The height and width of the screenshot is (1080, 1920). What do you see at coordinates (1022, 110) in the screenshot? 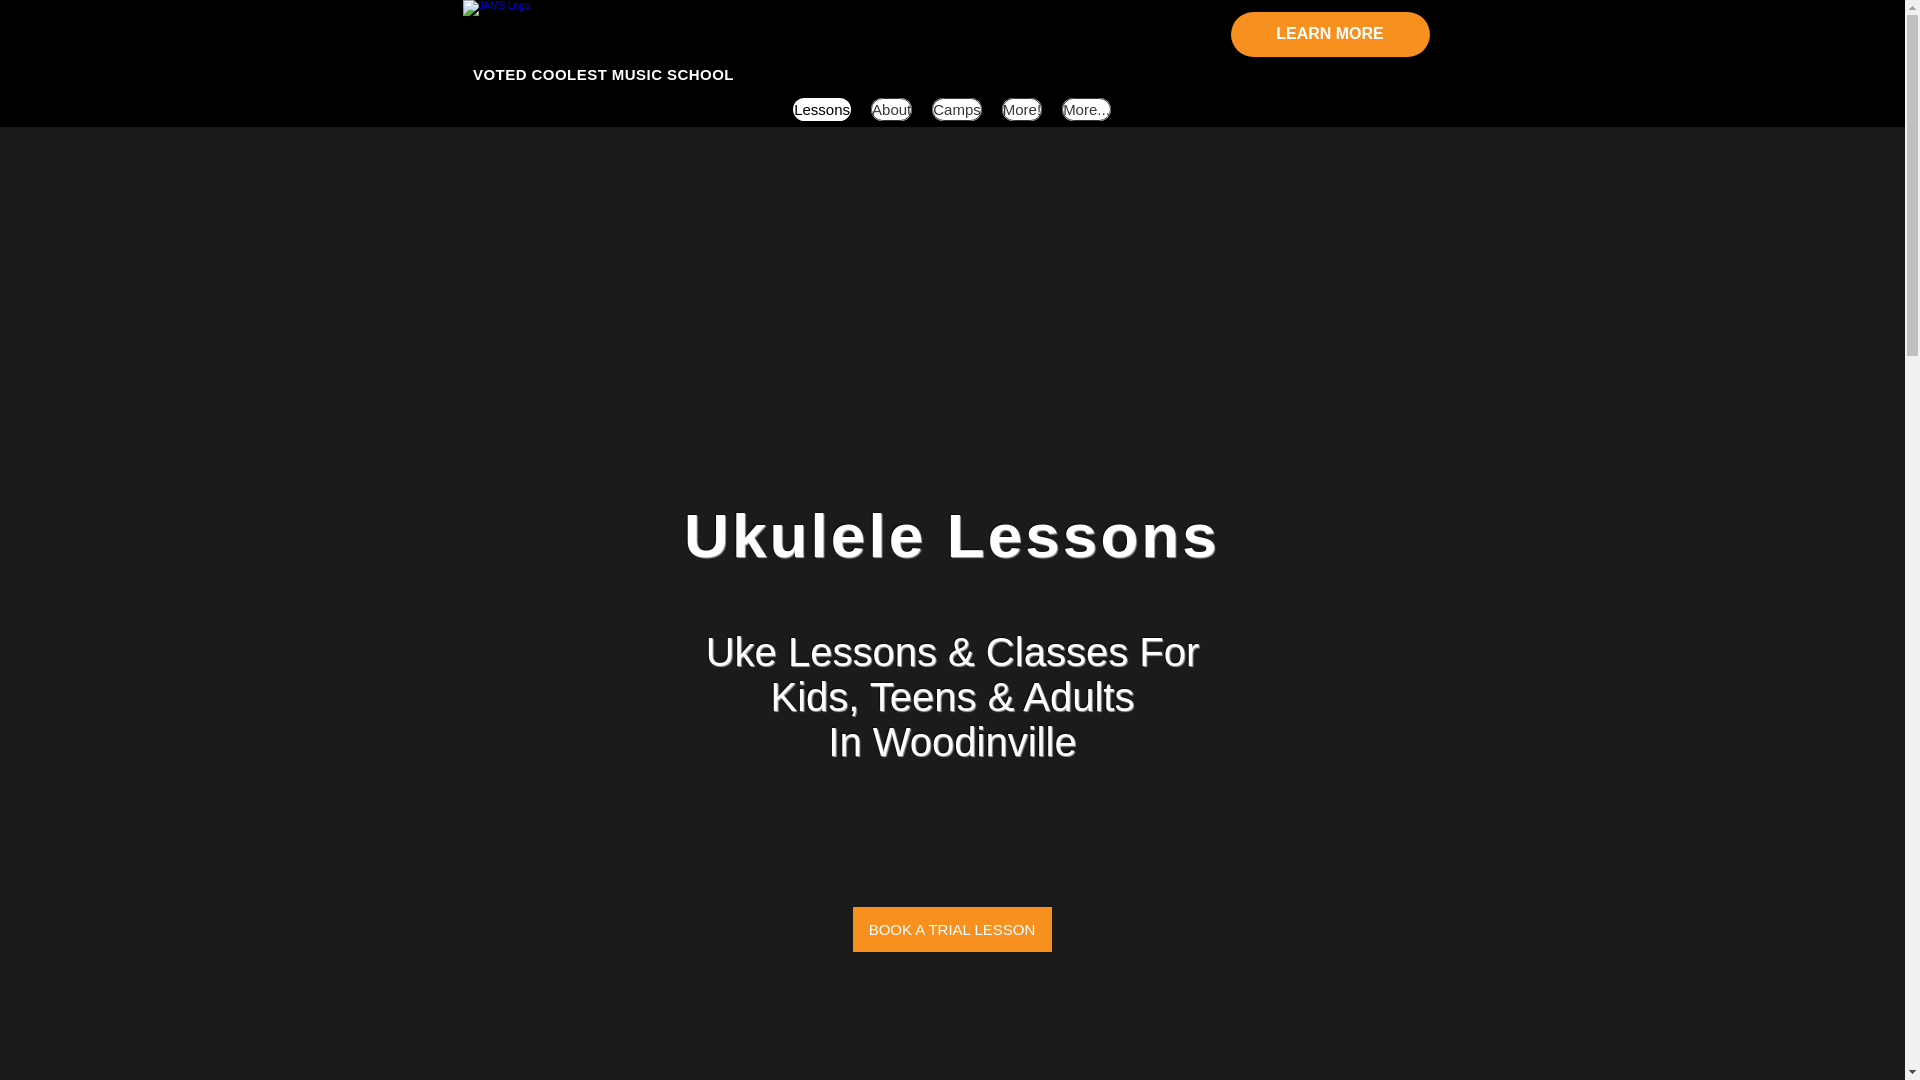
I see `More!` at bounding box center [1022, 110].